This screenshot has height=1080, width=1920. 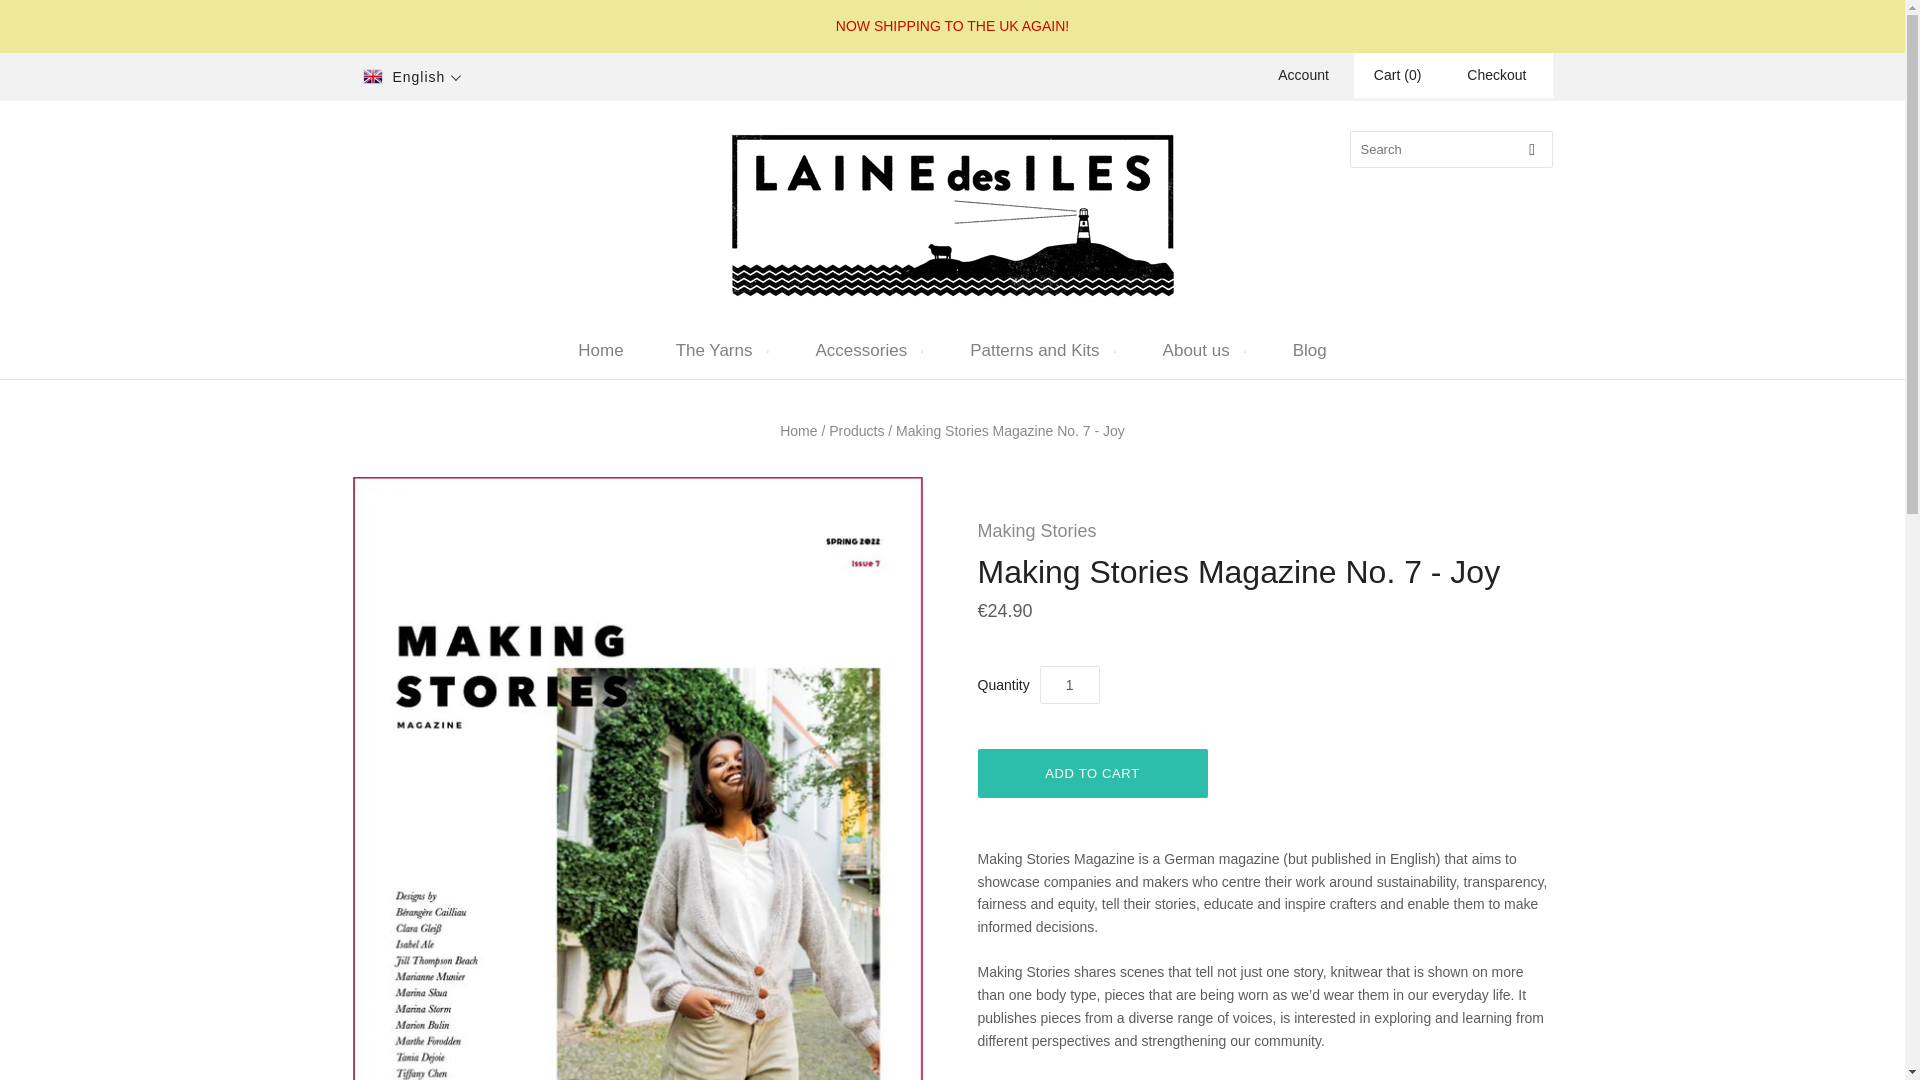 What do you see at coordinates (720, 350) in the screenshot?
I see `The Yarns` at bounding box center [720, 350].